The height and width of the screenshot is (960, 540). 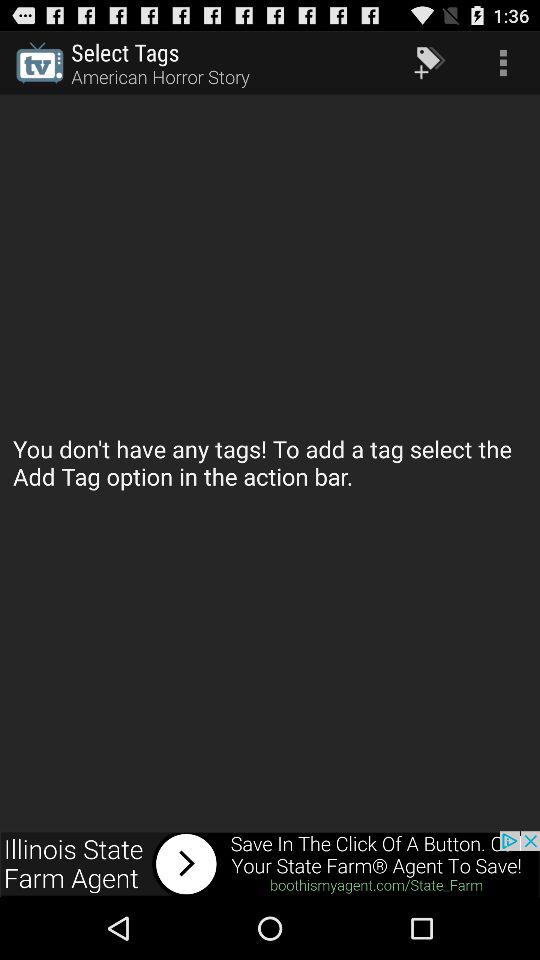 What do you see at coordinates (270, 864) in the screenshot?
I see `click` at bounding box center [270, 864].